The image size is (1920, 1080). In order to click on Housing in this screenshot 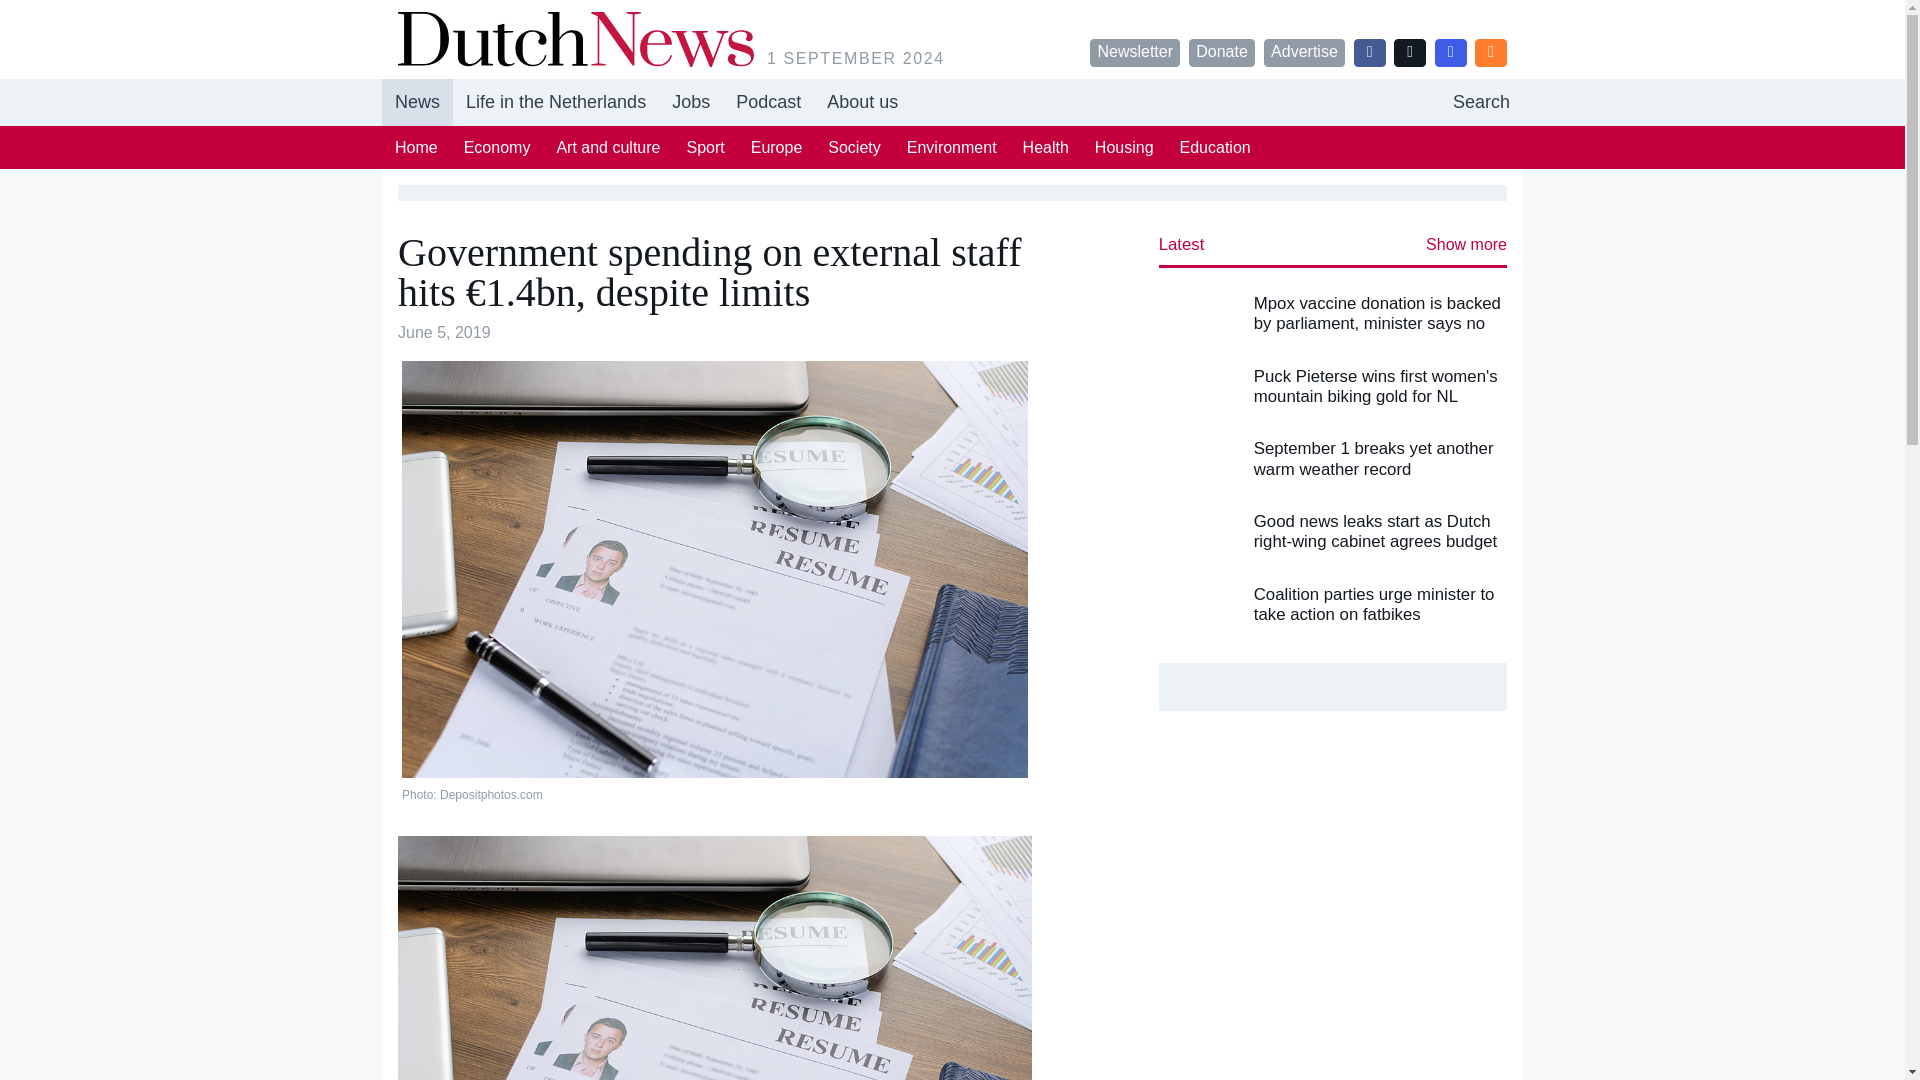, I will do `click(1124, 147)`.